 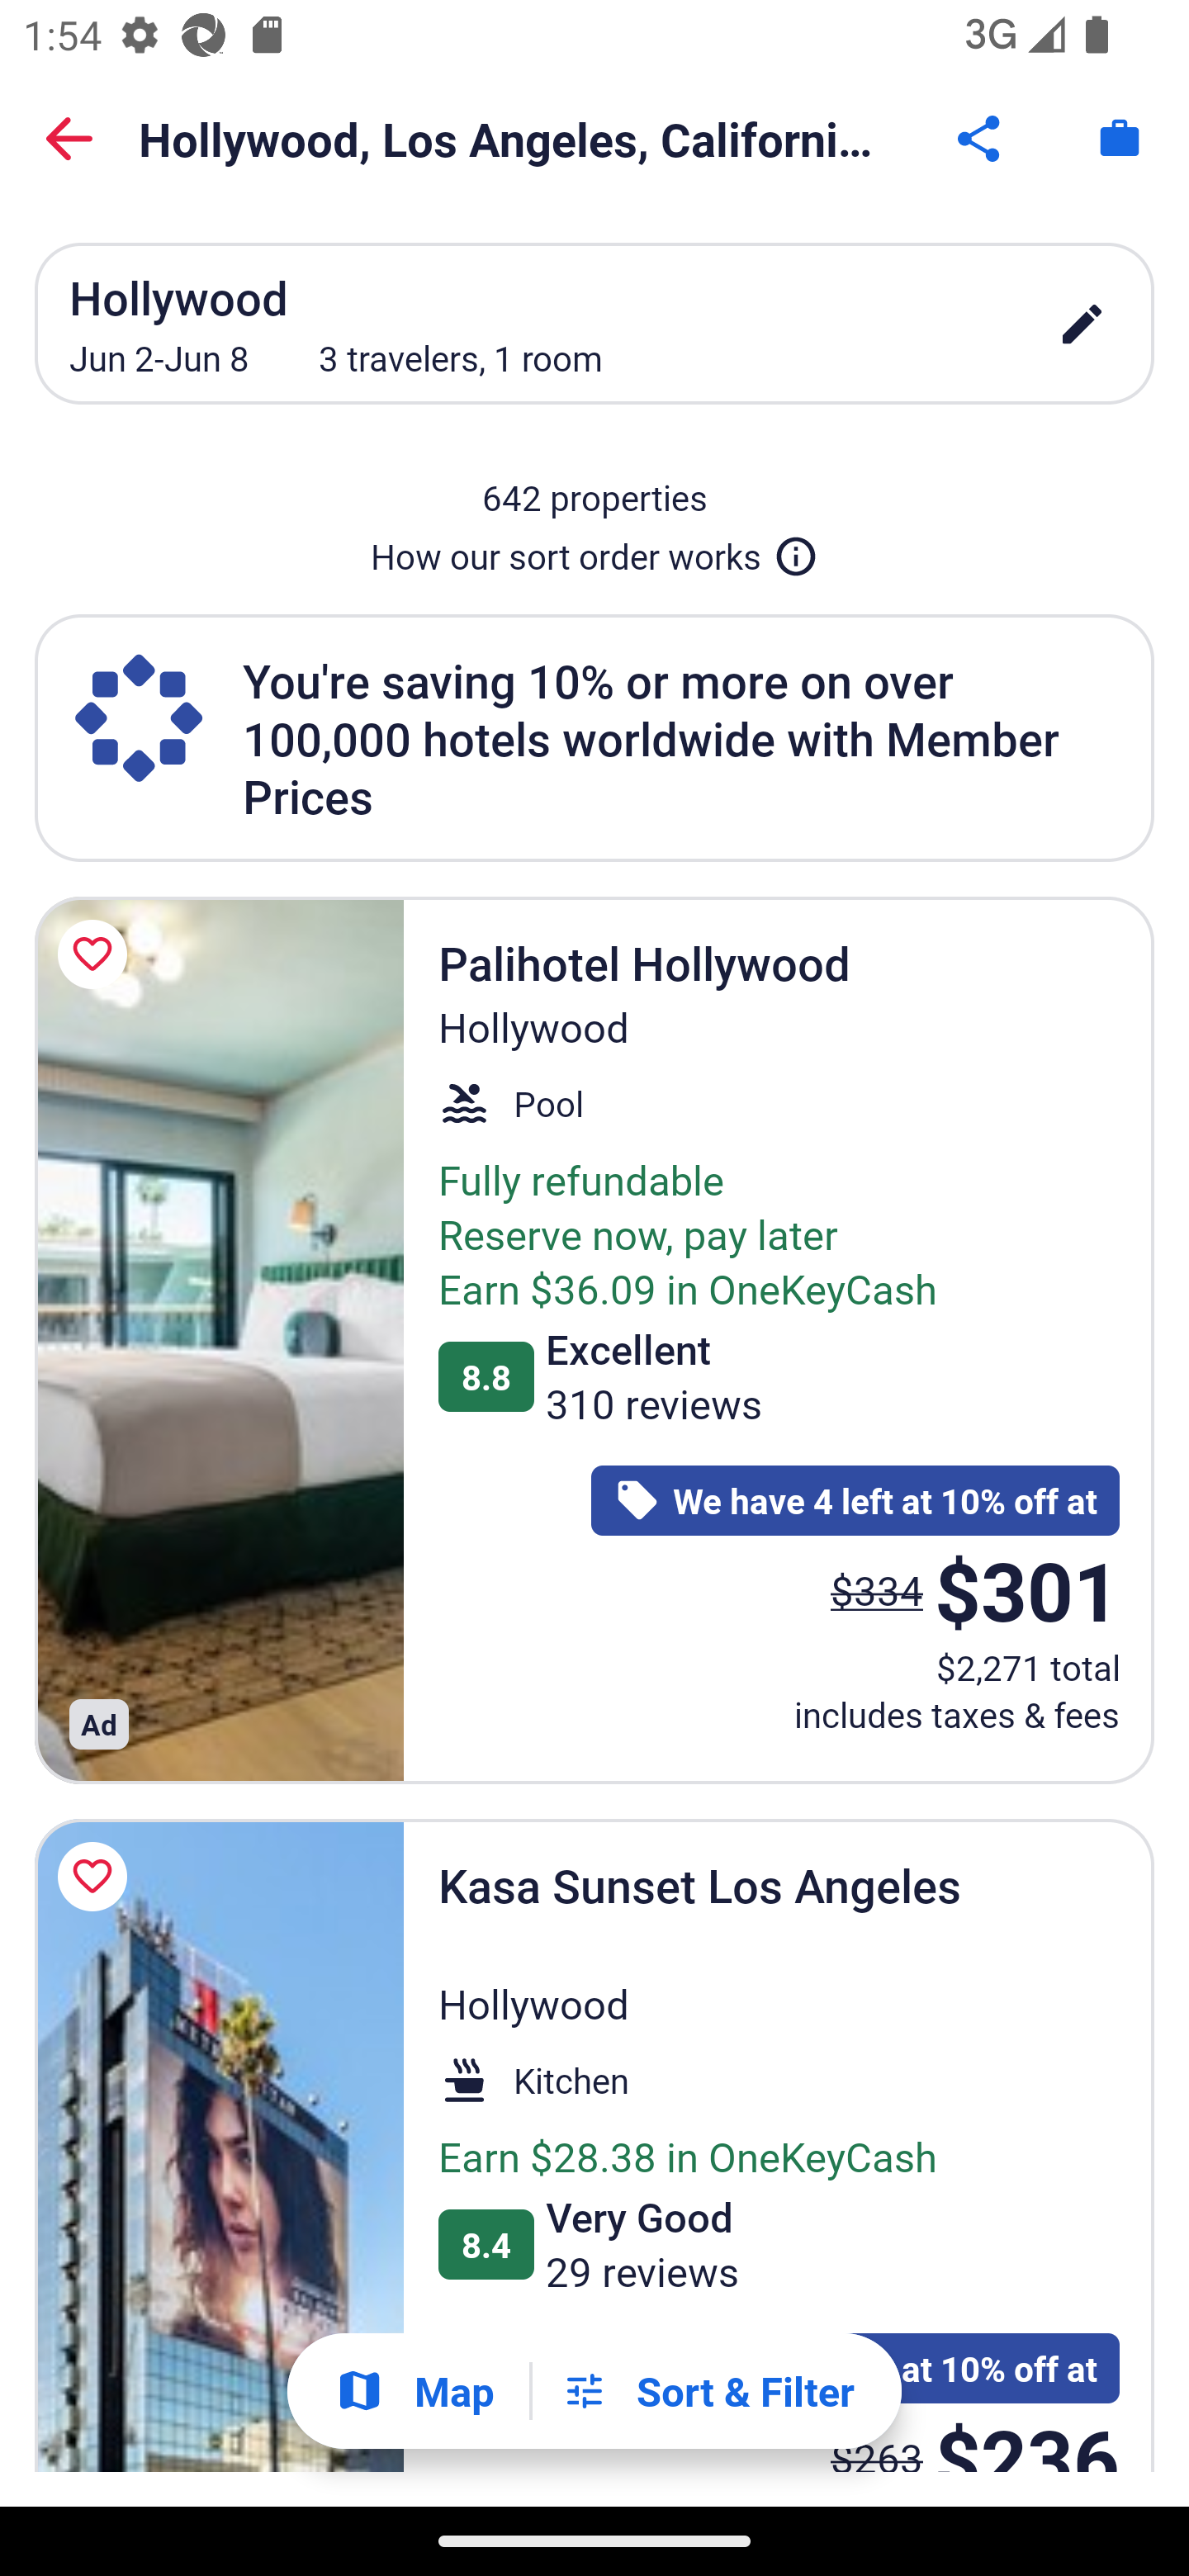 I want to click on Filters Sort & Filter Filters Button, so click(x=708, y=2391).